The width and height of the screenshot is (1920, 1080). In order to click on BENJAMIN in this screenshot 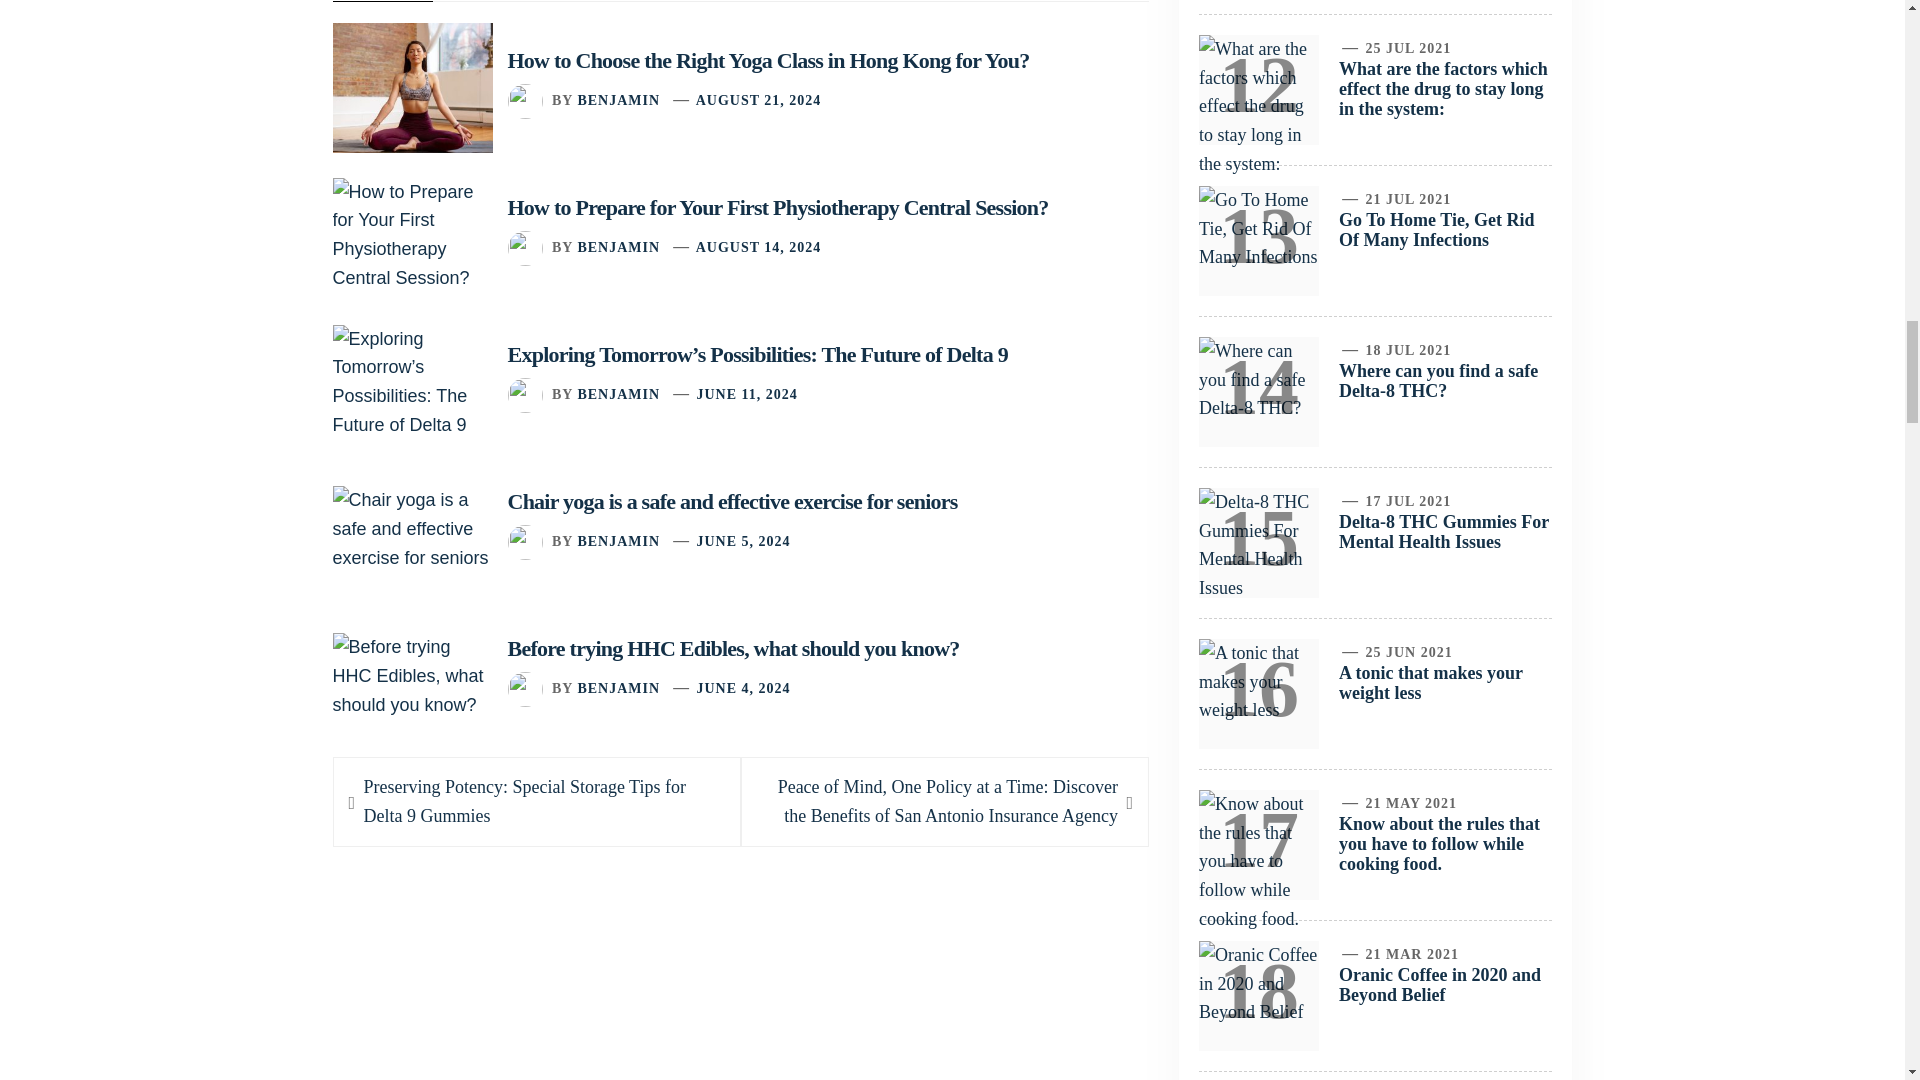, I will do `click(618, 394)`.